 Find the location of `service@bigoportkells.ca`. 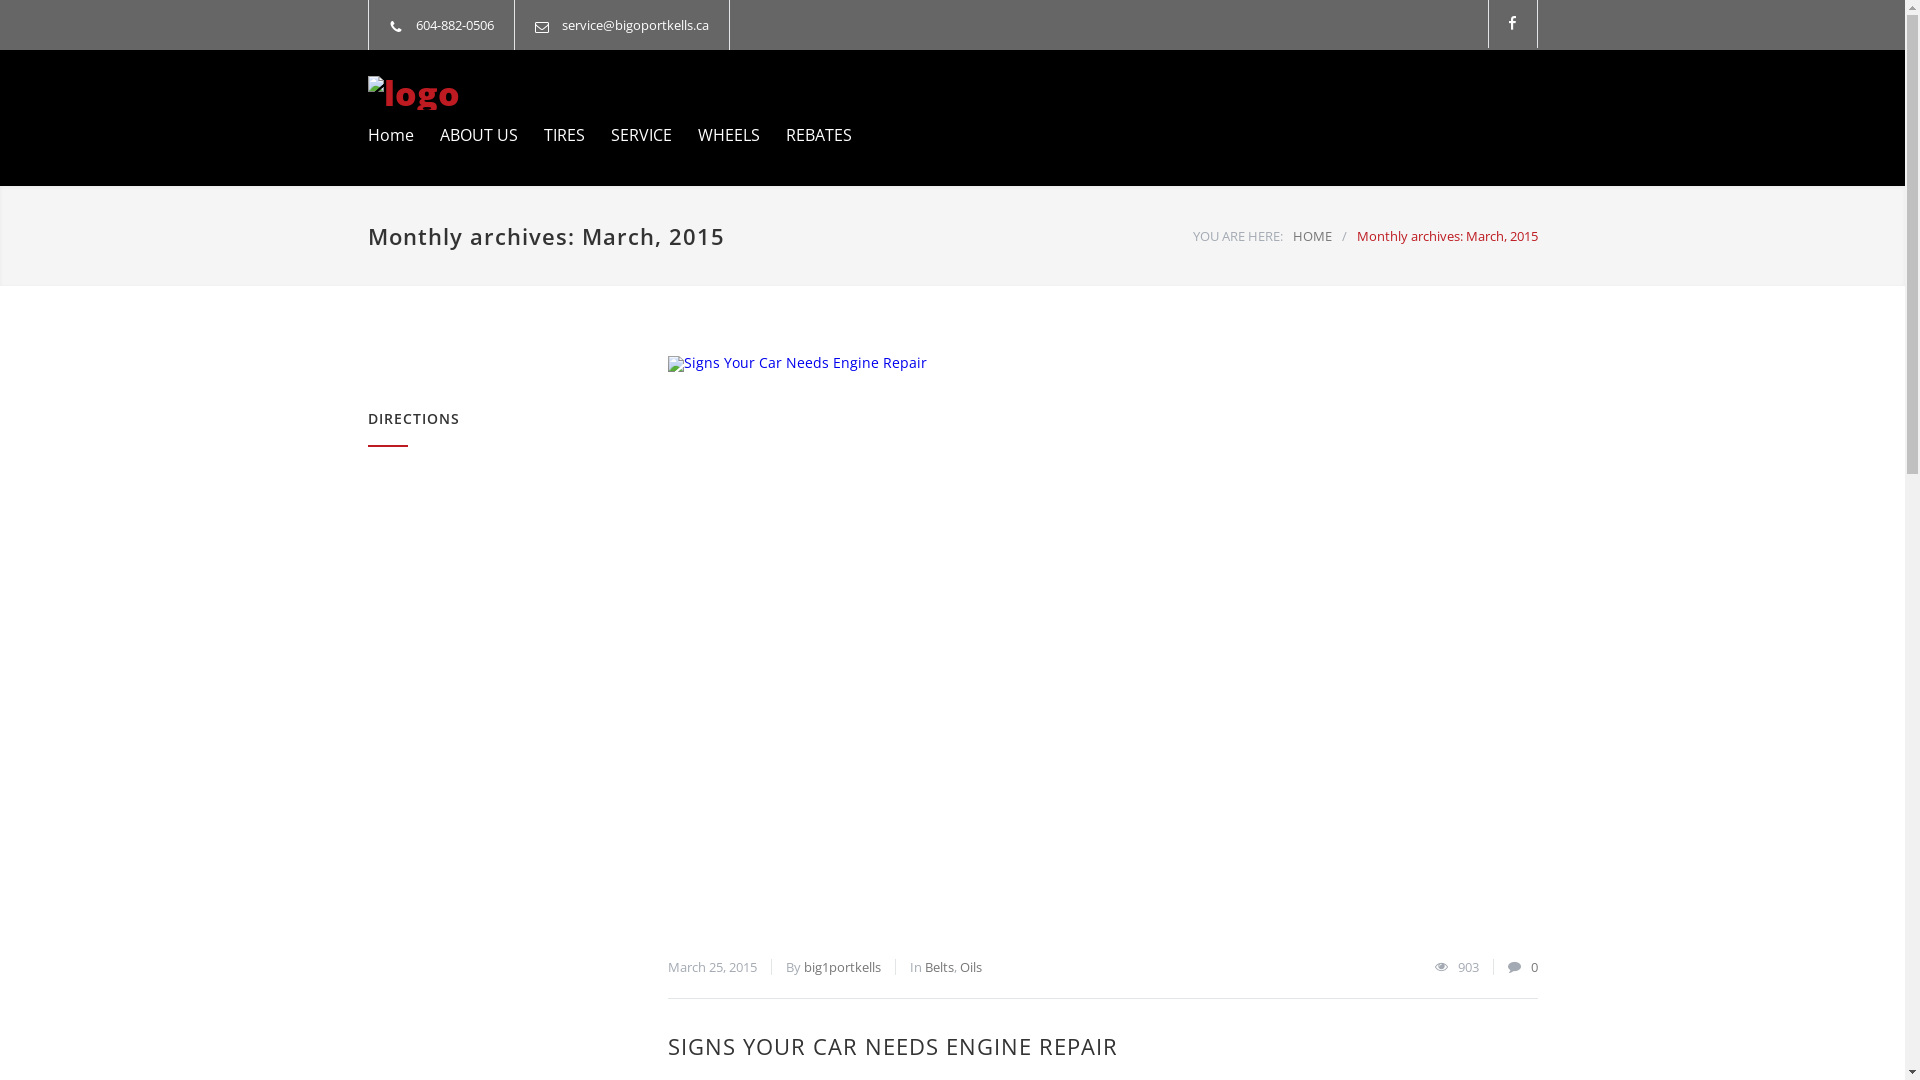

service@bigoportkells.ca is located at coordinates (636, 25).